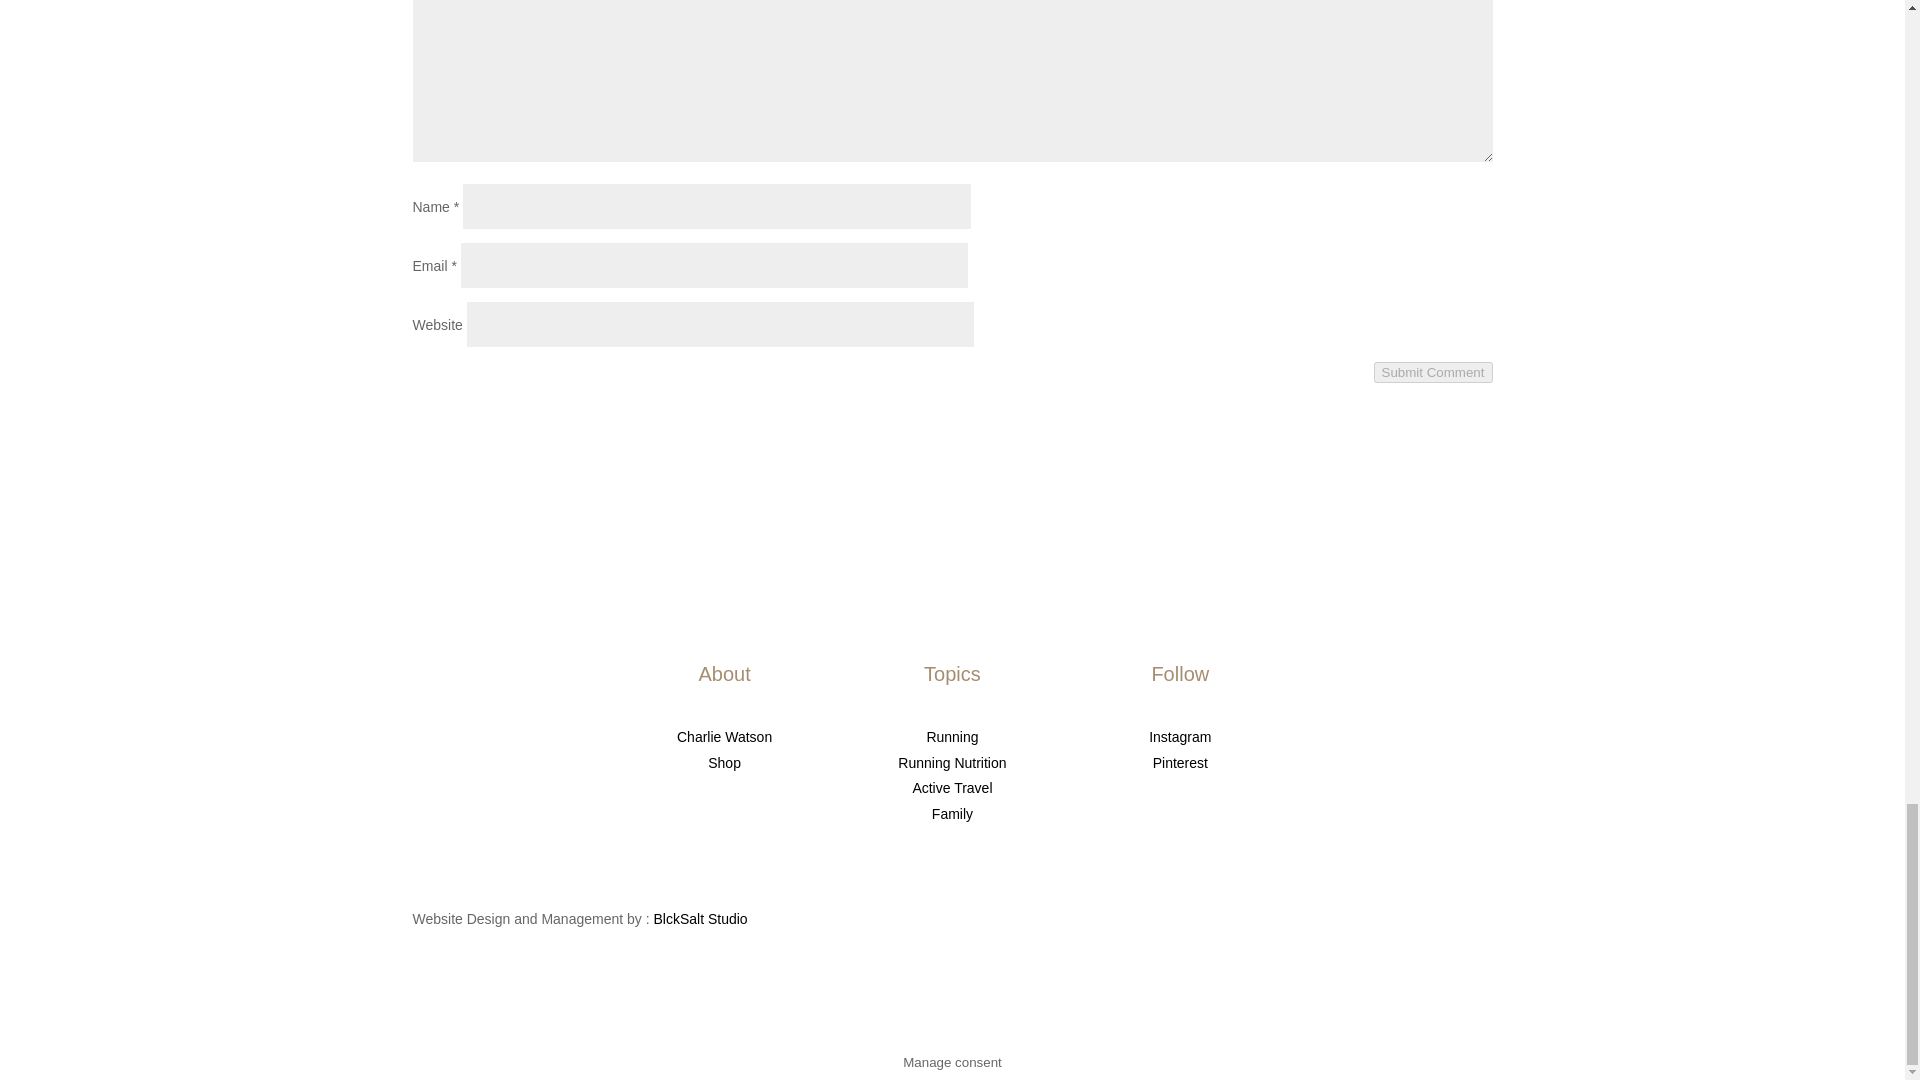 The width and height of the screenshot is (1920, 1080). I want to click on Family, so click(952, 813).